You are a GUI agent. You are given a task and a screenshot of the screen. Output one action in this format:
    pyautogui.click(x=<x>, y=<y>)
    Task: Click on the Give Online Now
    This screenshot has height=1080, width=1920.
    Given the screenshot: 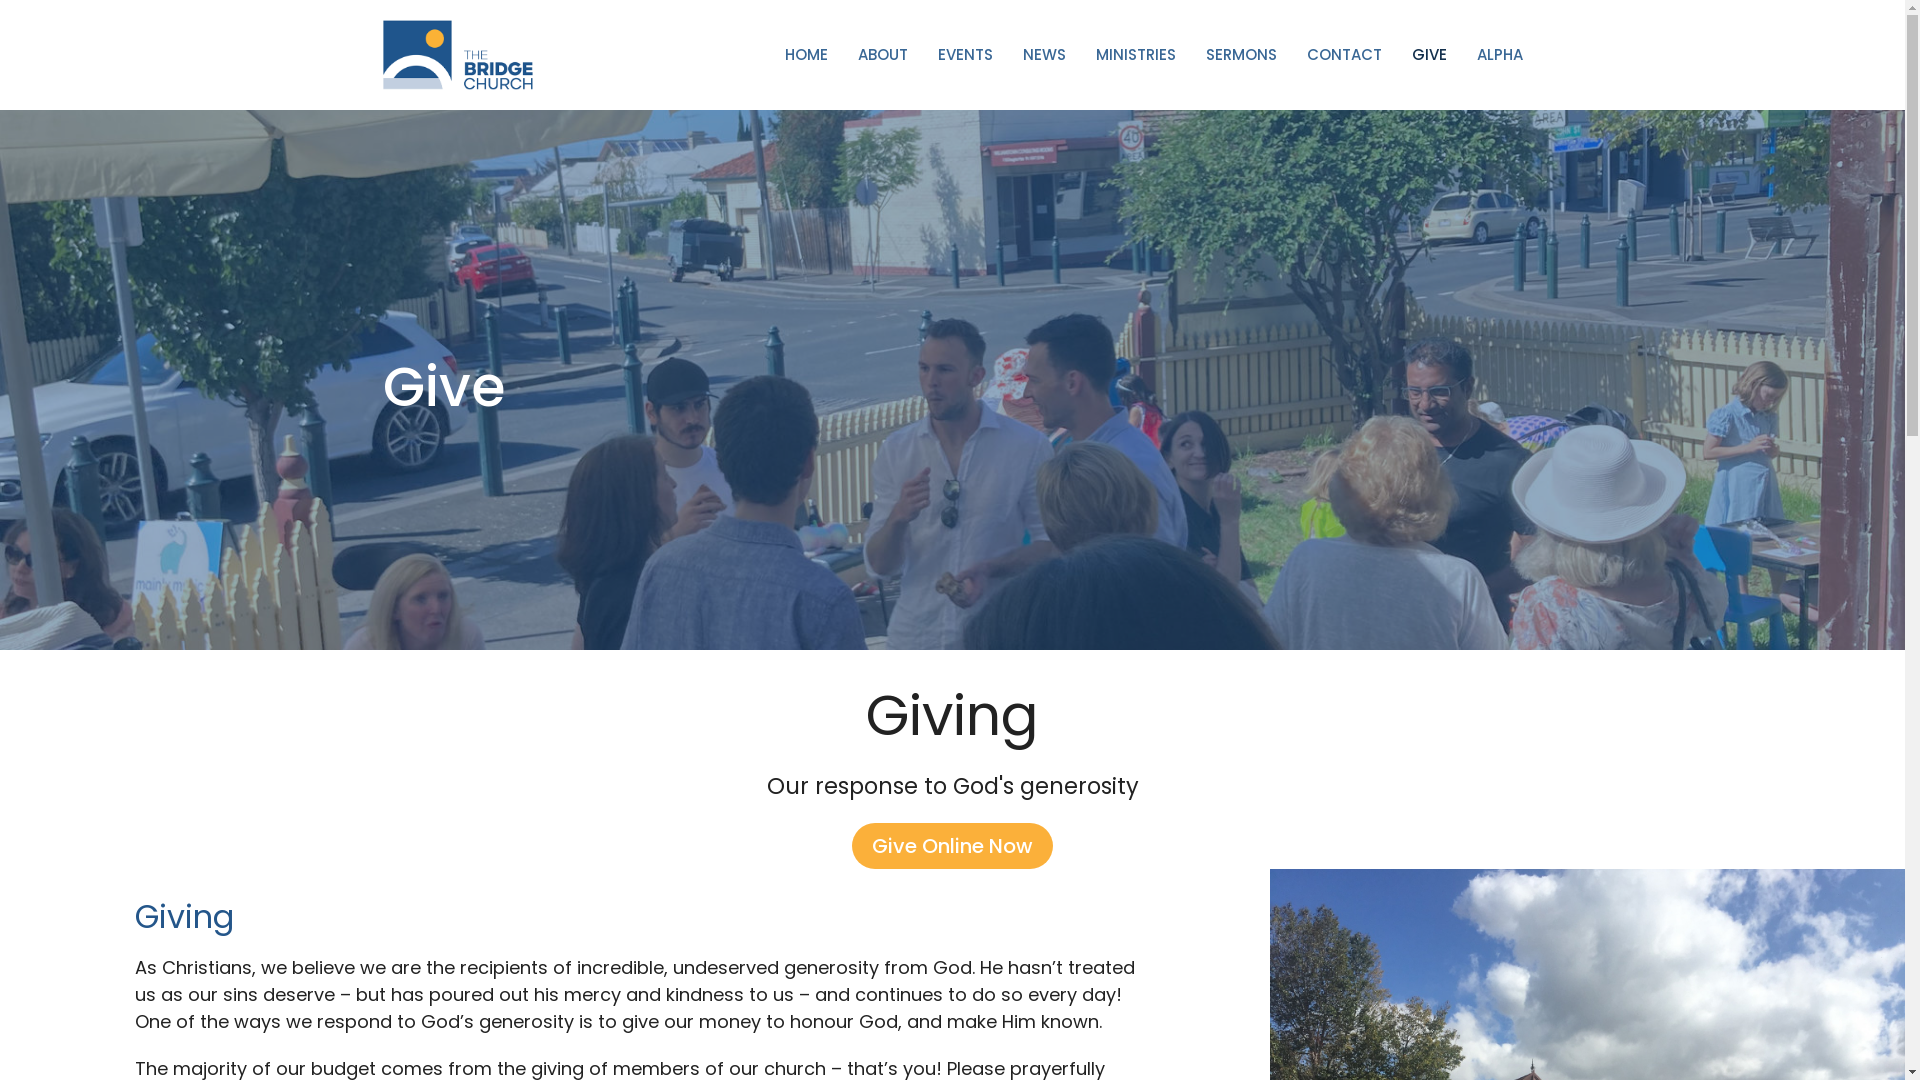 What is the action you would take?
    pyautogui.click(x=952, y=846)
    